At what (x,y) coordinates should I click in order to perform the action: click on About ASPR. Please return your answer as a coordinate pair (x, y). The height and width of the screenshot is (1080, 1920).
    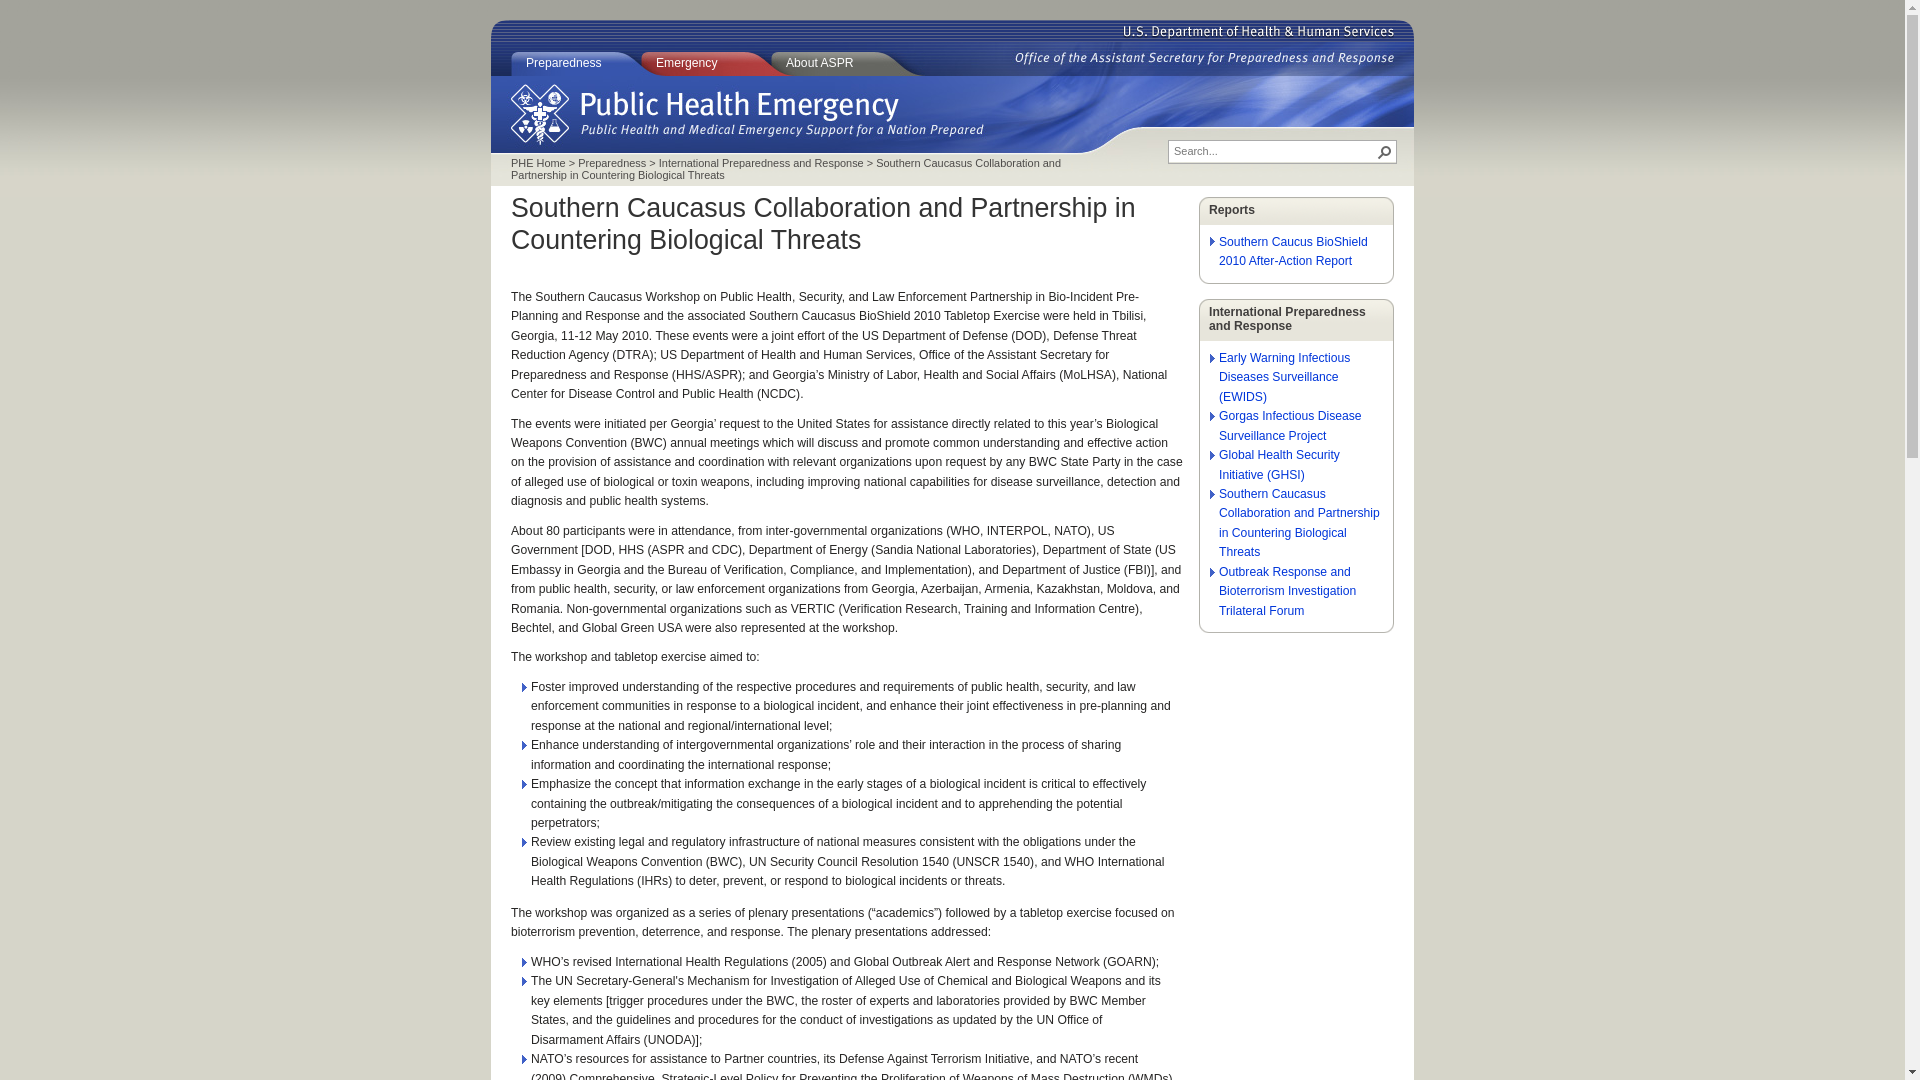
    Looking at the image, I should click on (848, 63).